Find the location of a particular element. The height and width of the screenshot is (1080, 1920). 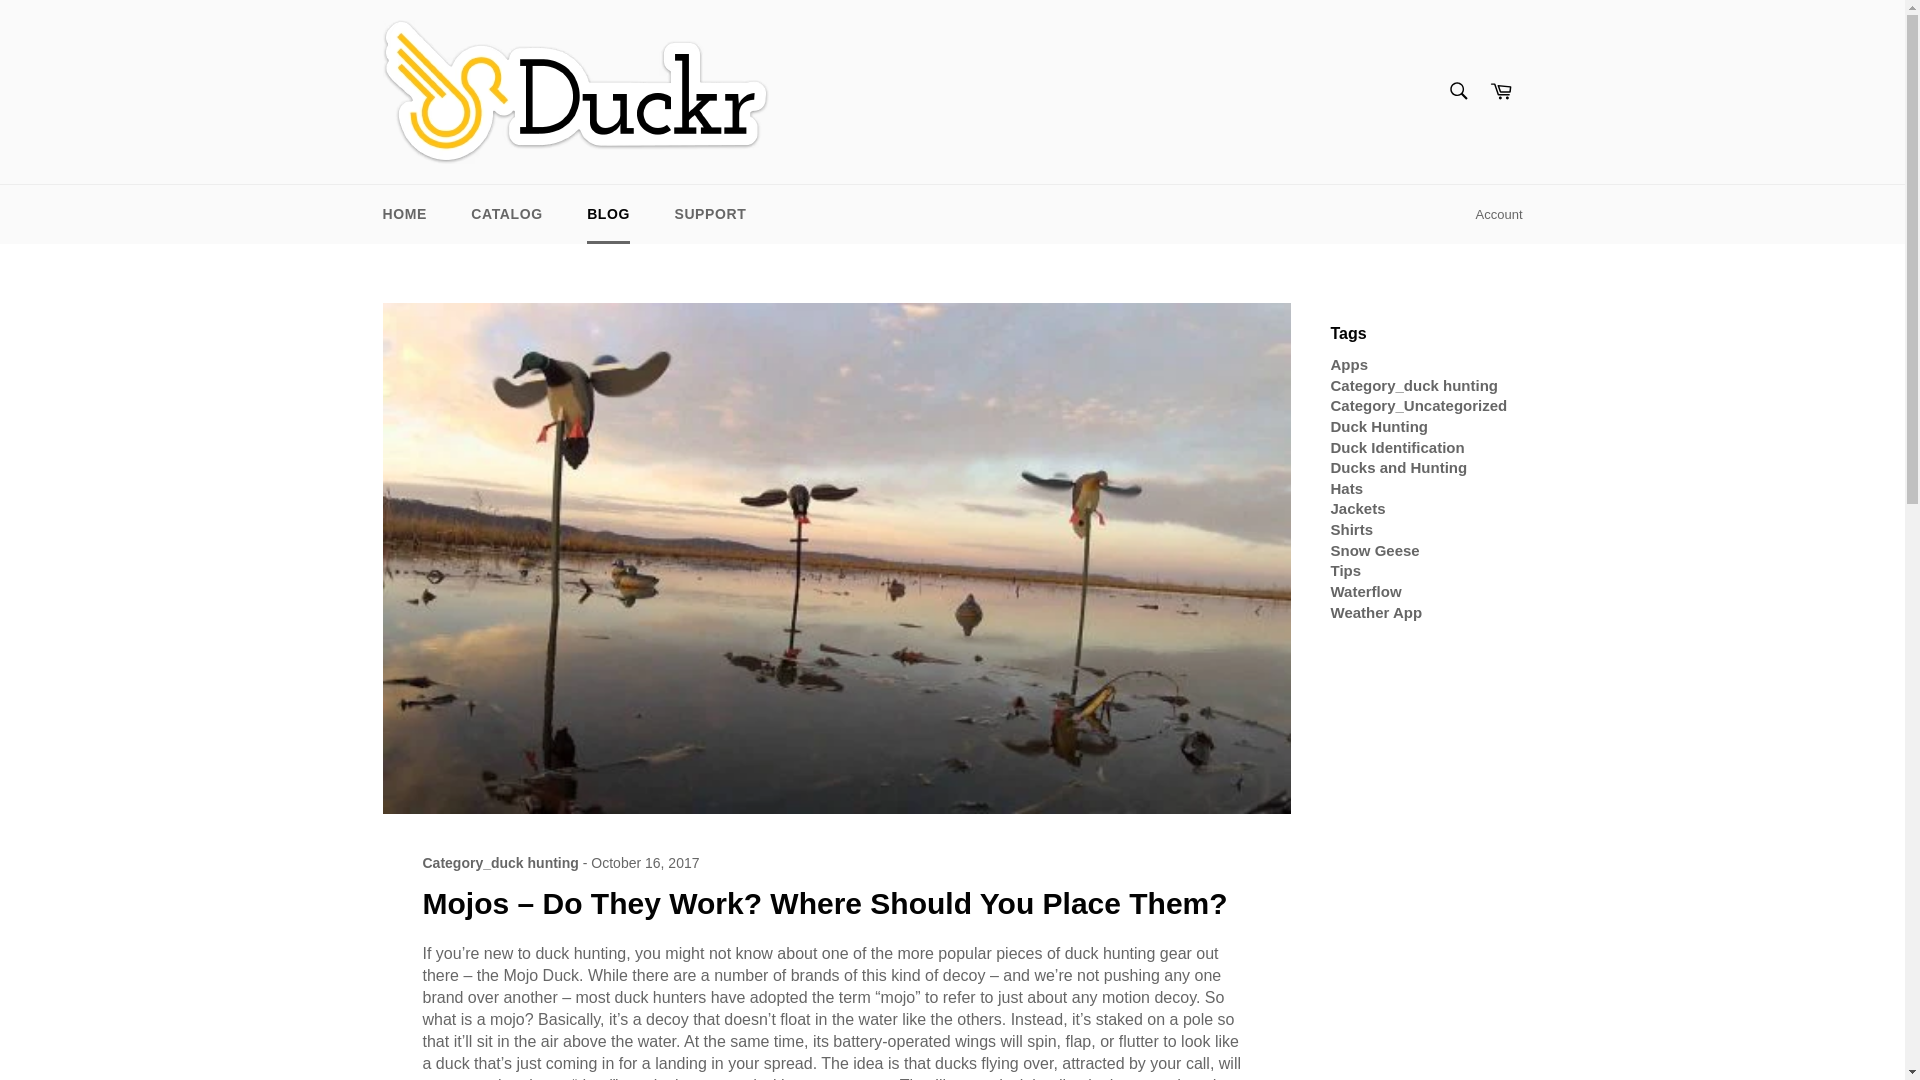

Weather App is located at coordinates (1376, 612).